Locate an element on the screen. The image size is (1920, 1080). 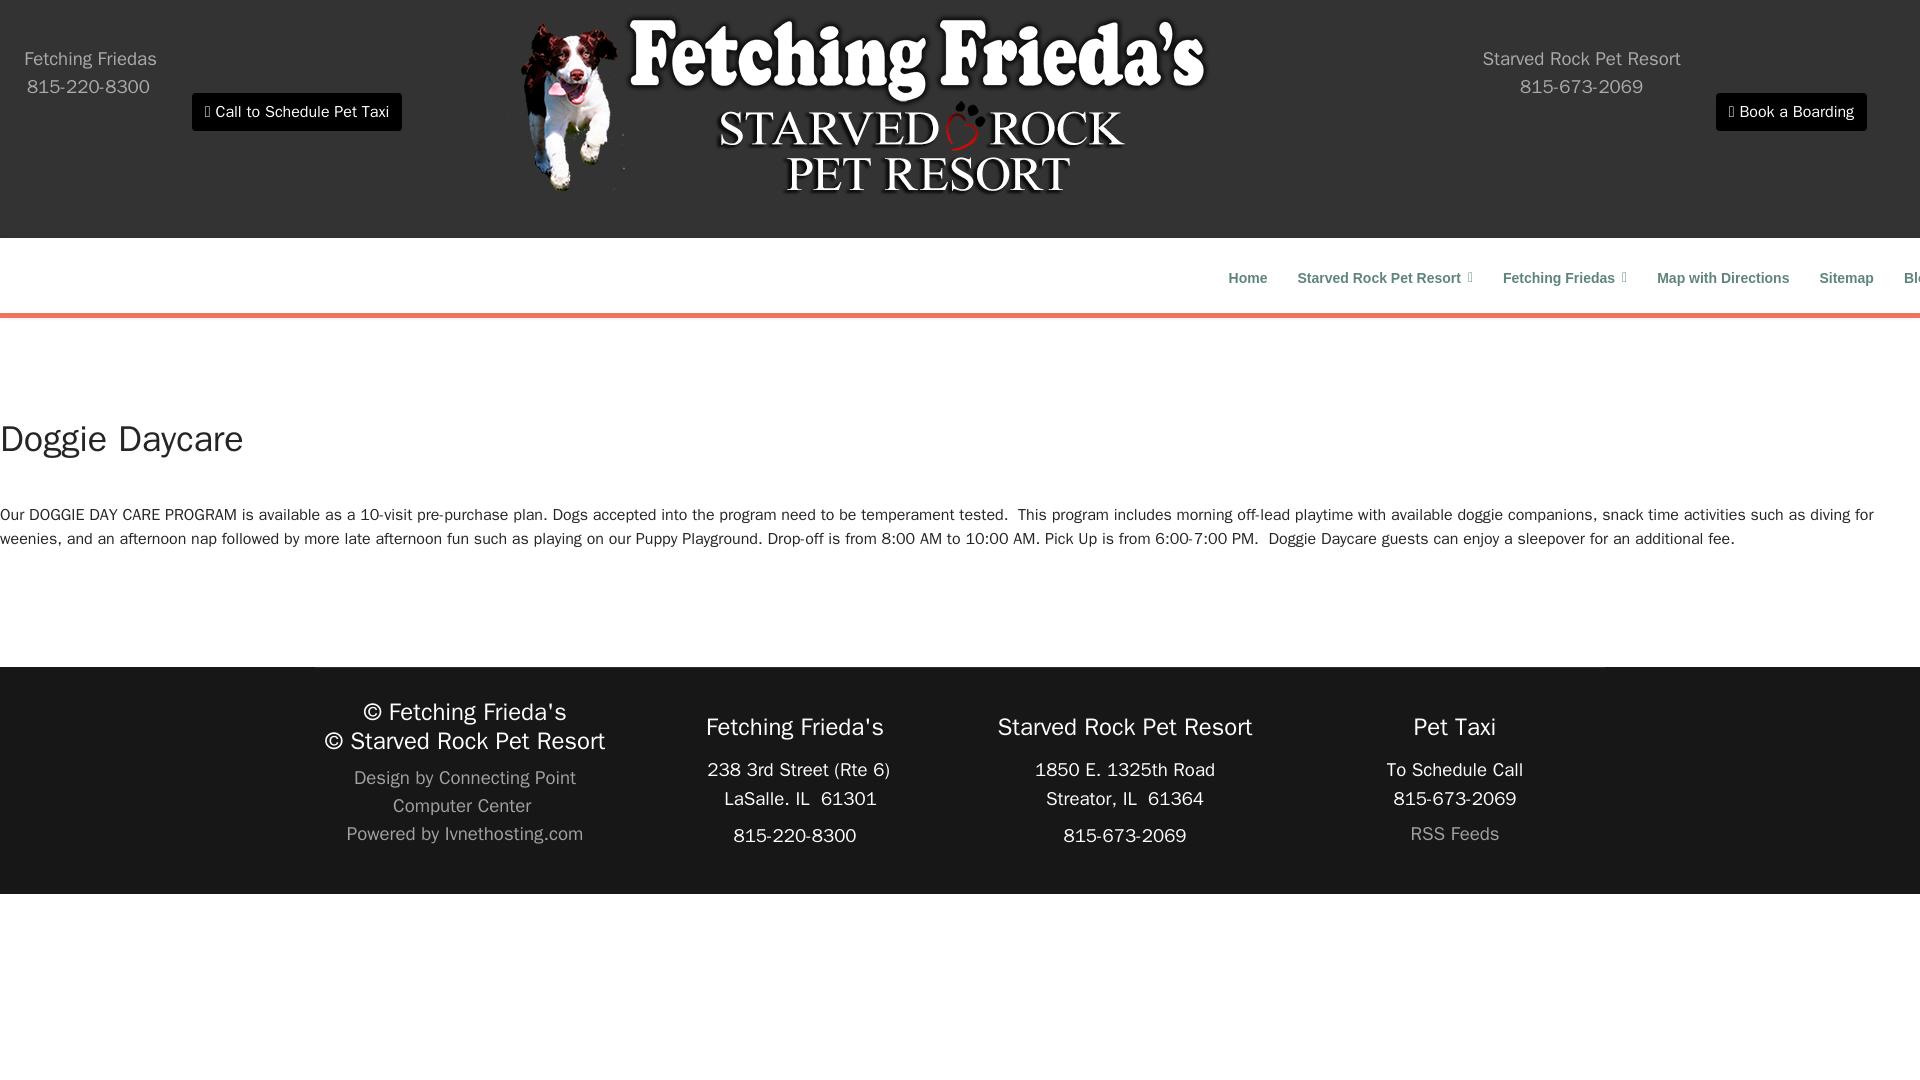
Starved Rock Pet Resort is located at coordinates (1385, 277).